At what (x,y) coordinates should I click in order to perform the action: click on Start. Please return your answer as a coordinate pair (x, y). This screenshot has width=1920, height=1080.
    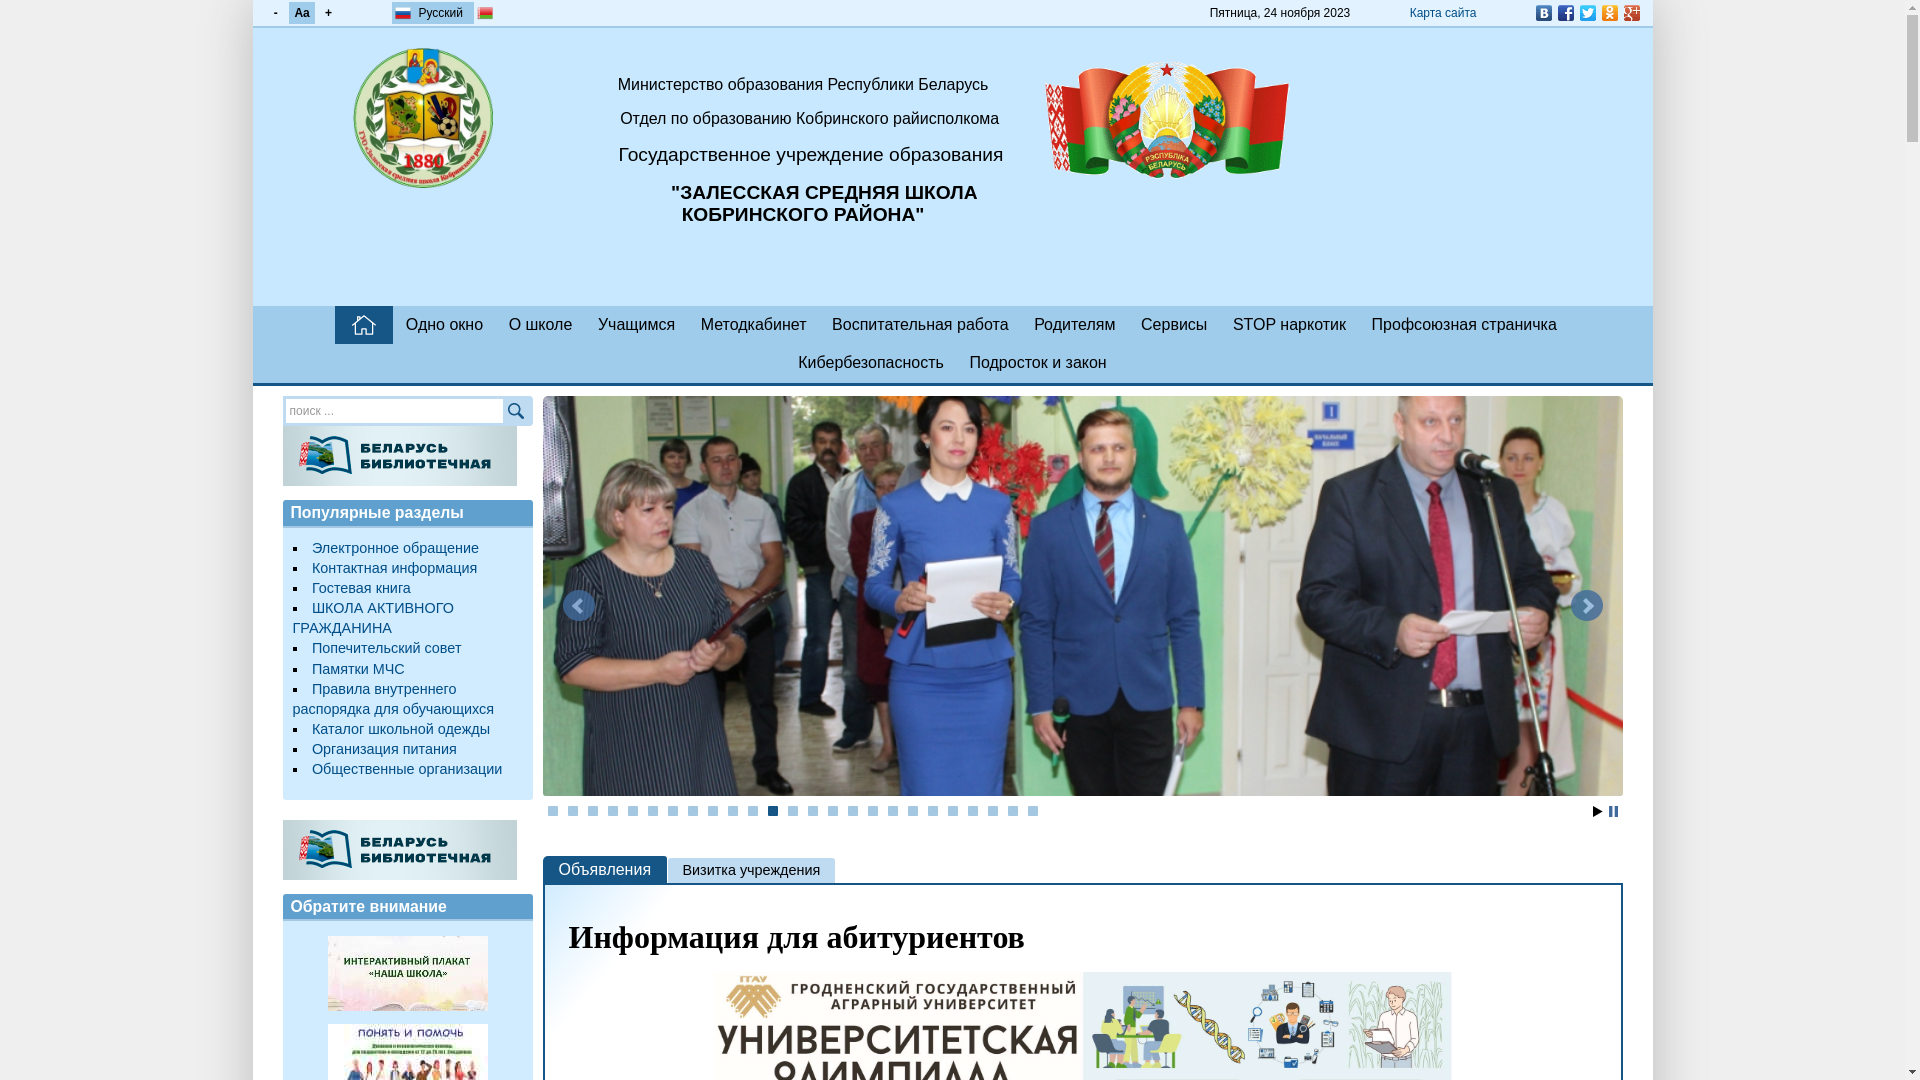
    Looking at the image, I should click on (1597, 812).